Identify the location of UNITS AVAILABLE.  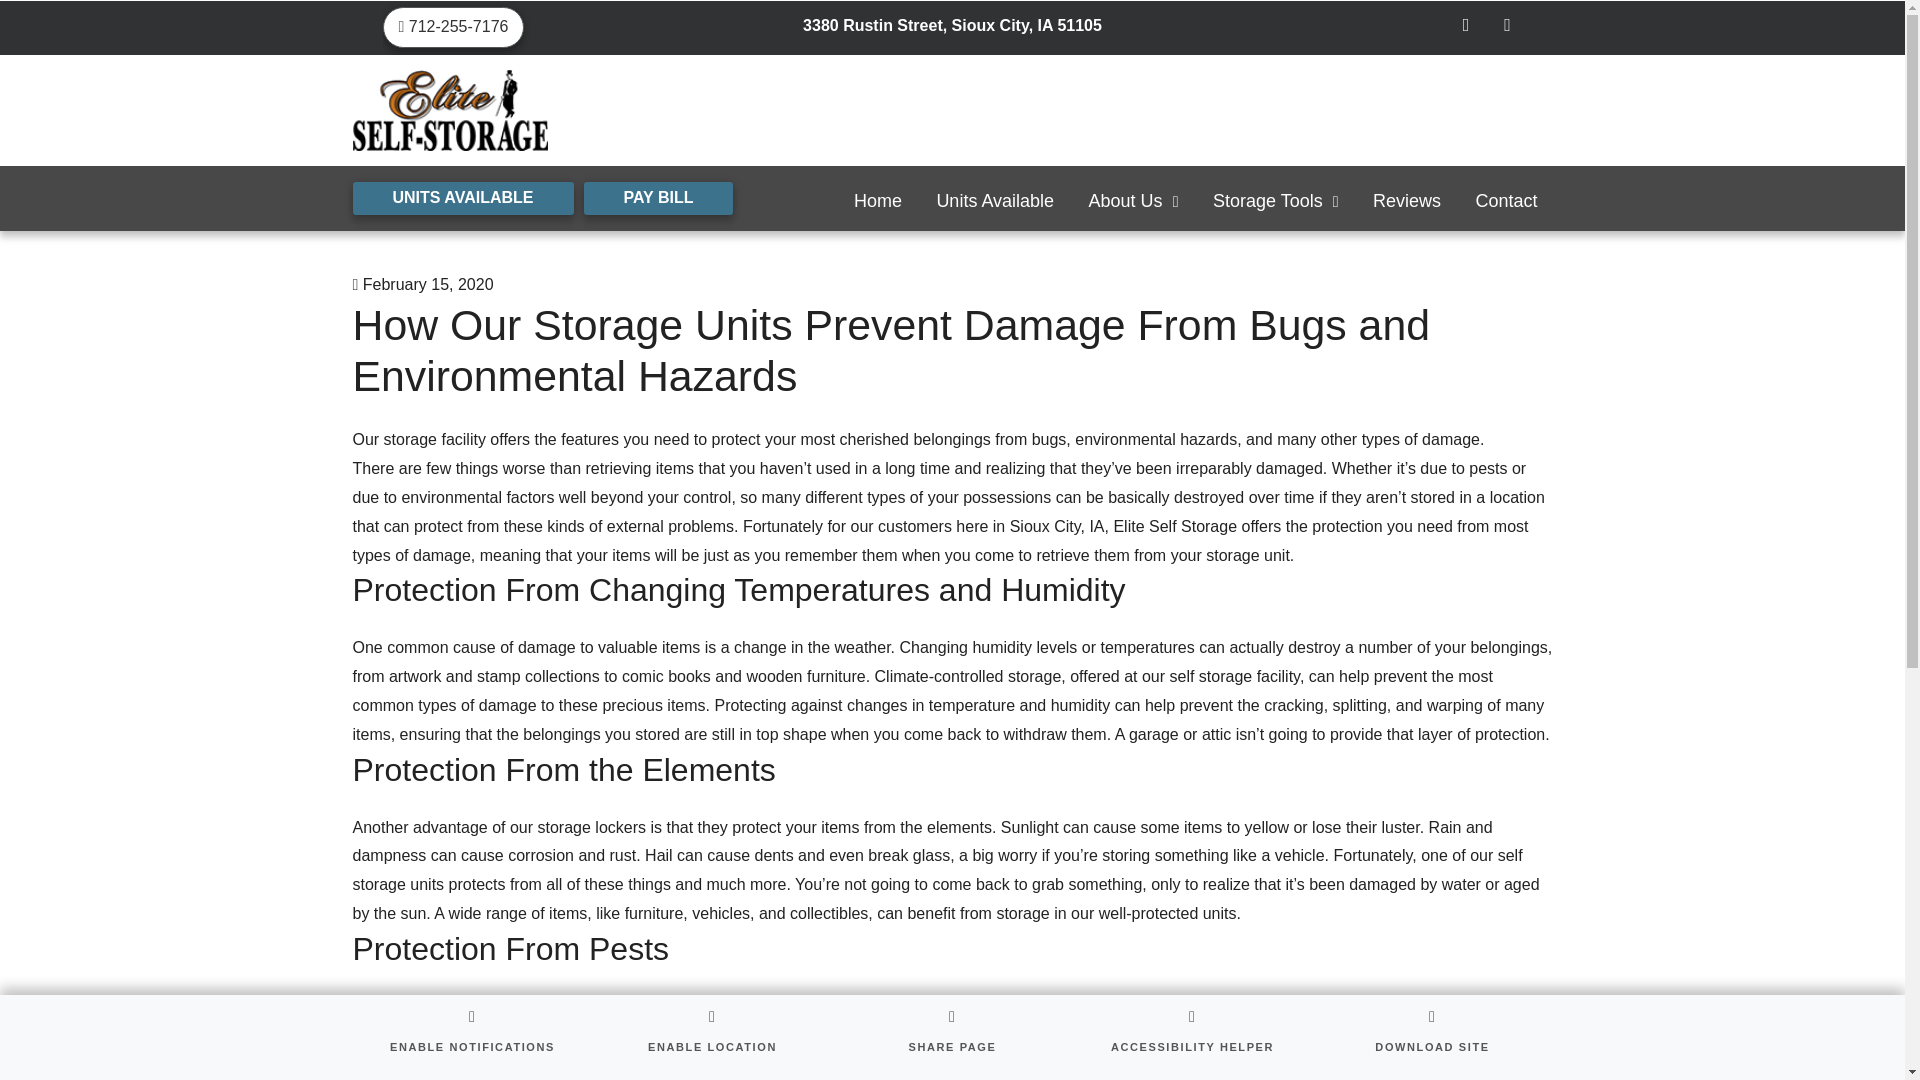
(462, 198).